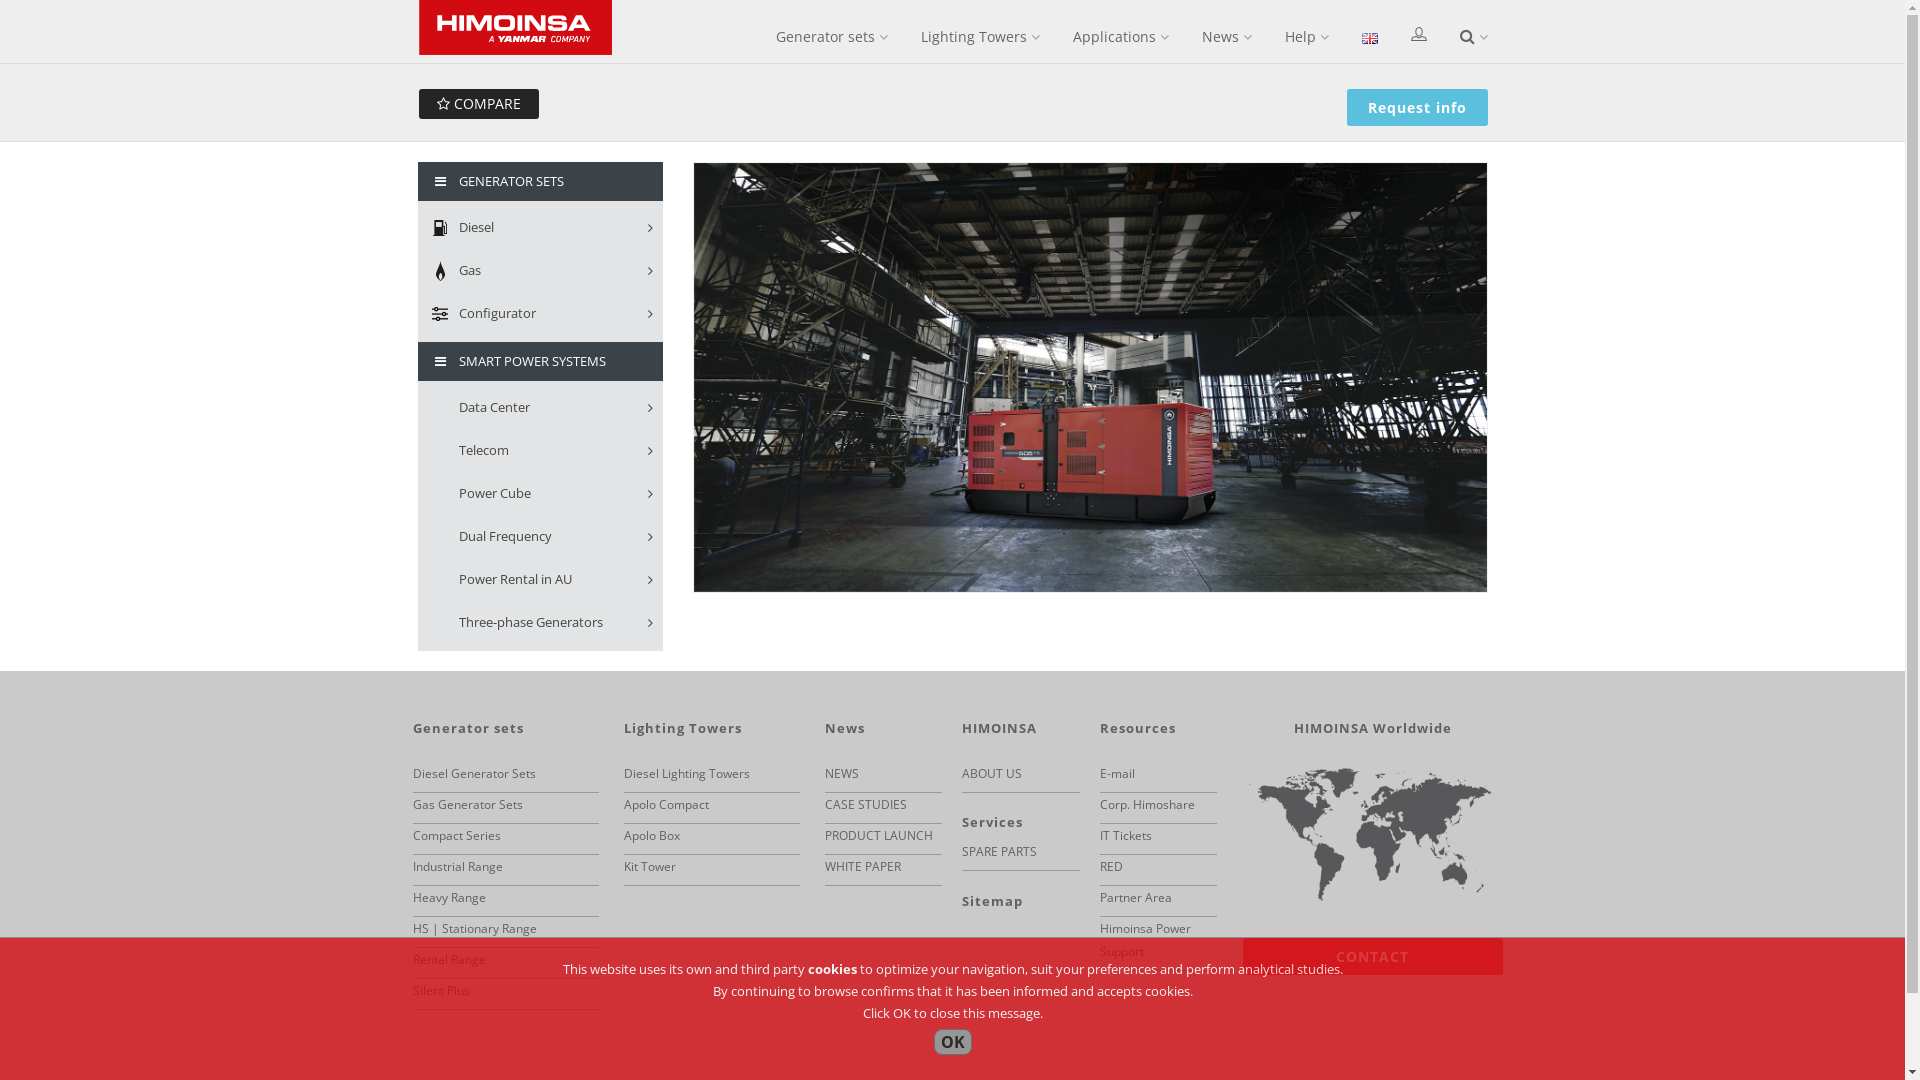 Image resolution: width=1920 pixels, height=1080 pixels. I want to click on Corp. Himoshare, so click(1148, 804).